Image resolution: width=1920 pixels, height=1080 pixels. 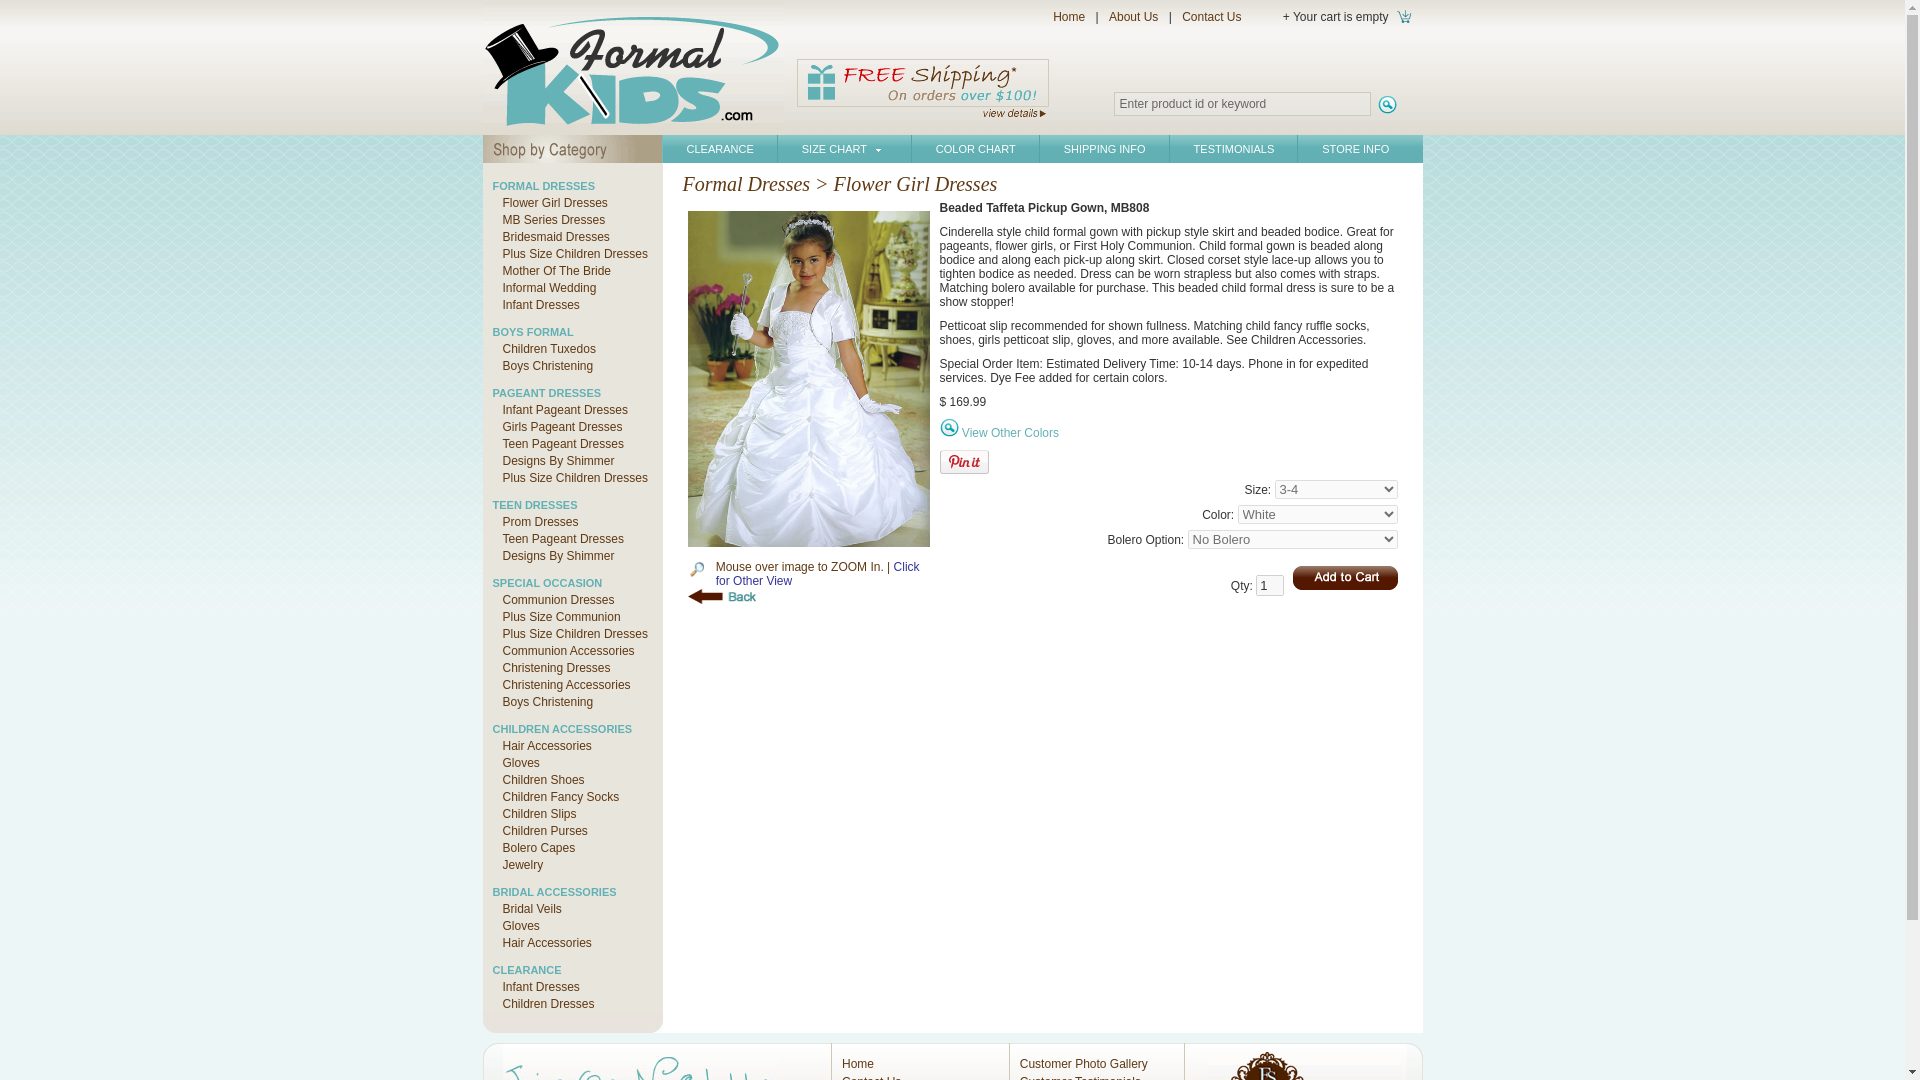 What do you see at coordinates (923, 90) in the screenshot?
I see `Shipping Information` at bounding box center [923, 90].